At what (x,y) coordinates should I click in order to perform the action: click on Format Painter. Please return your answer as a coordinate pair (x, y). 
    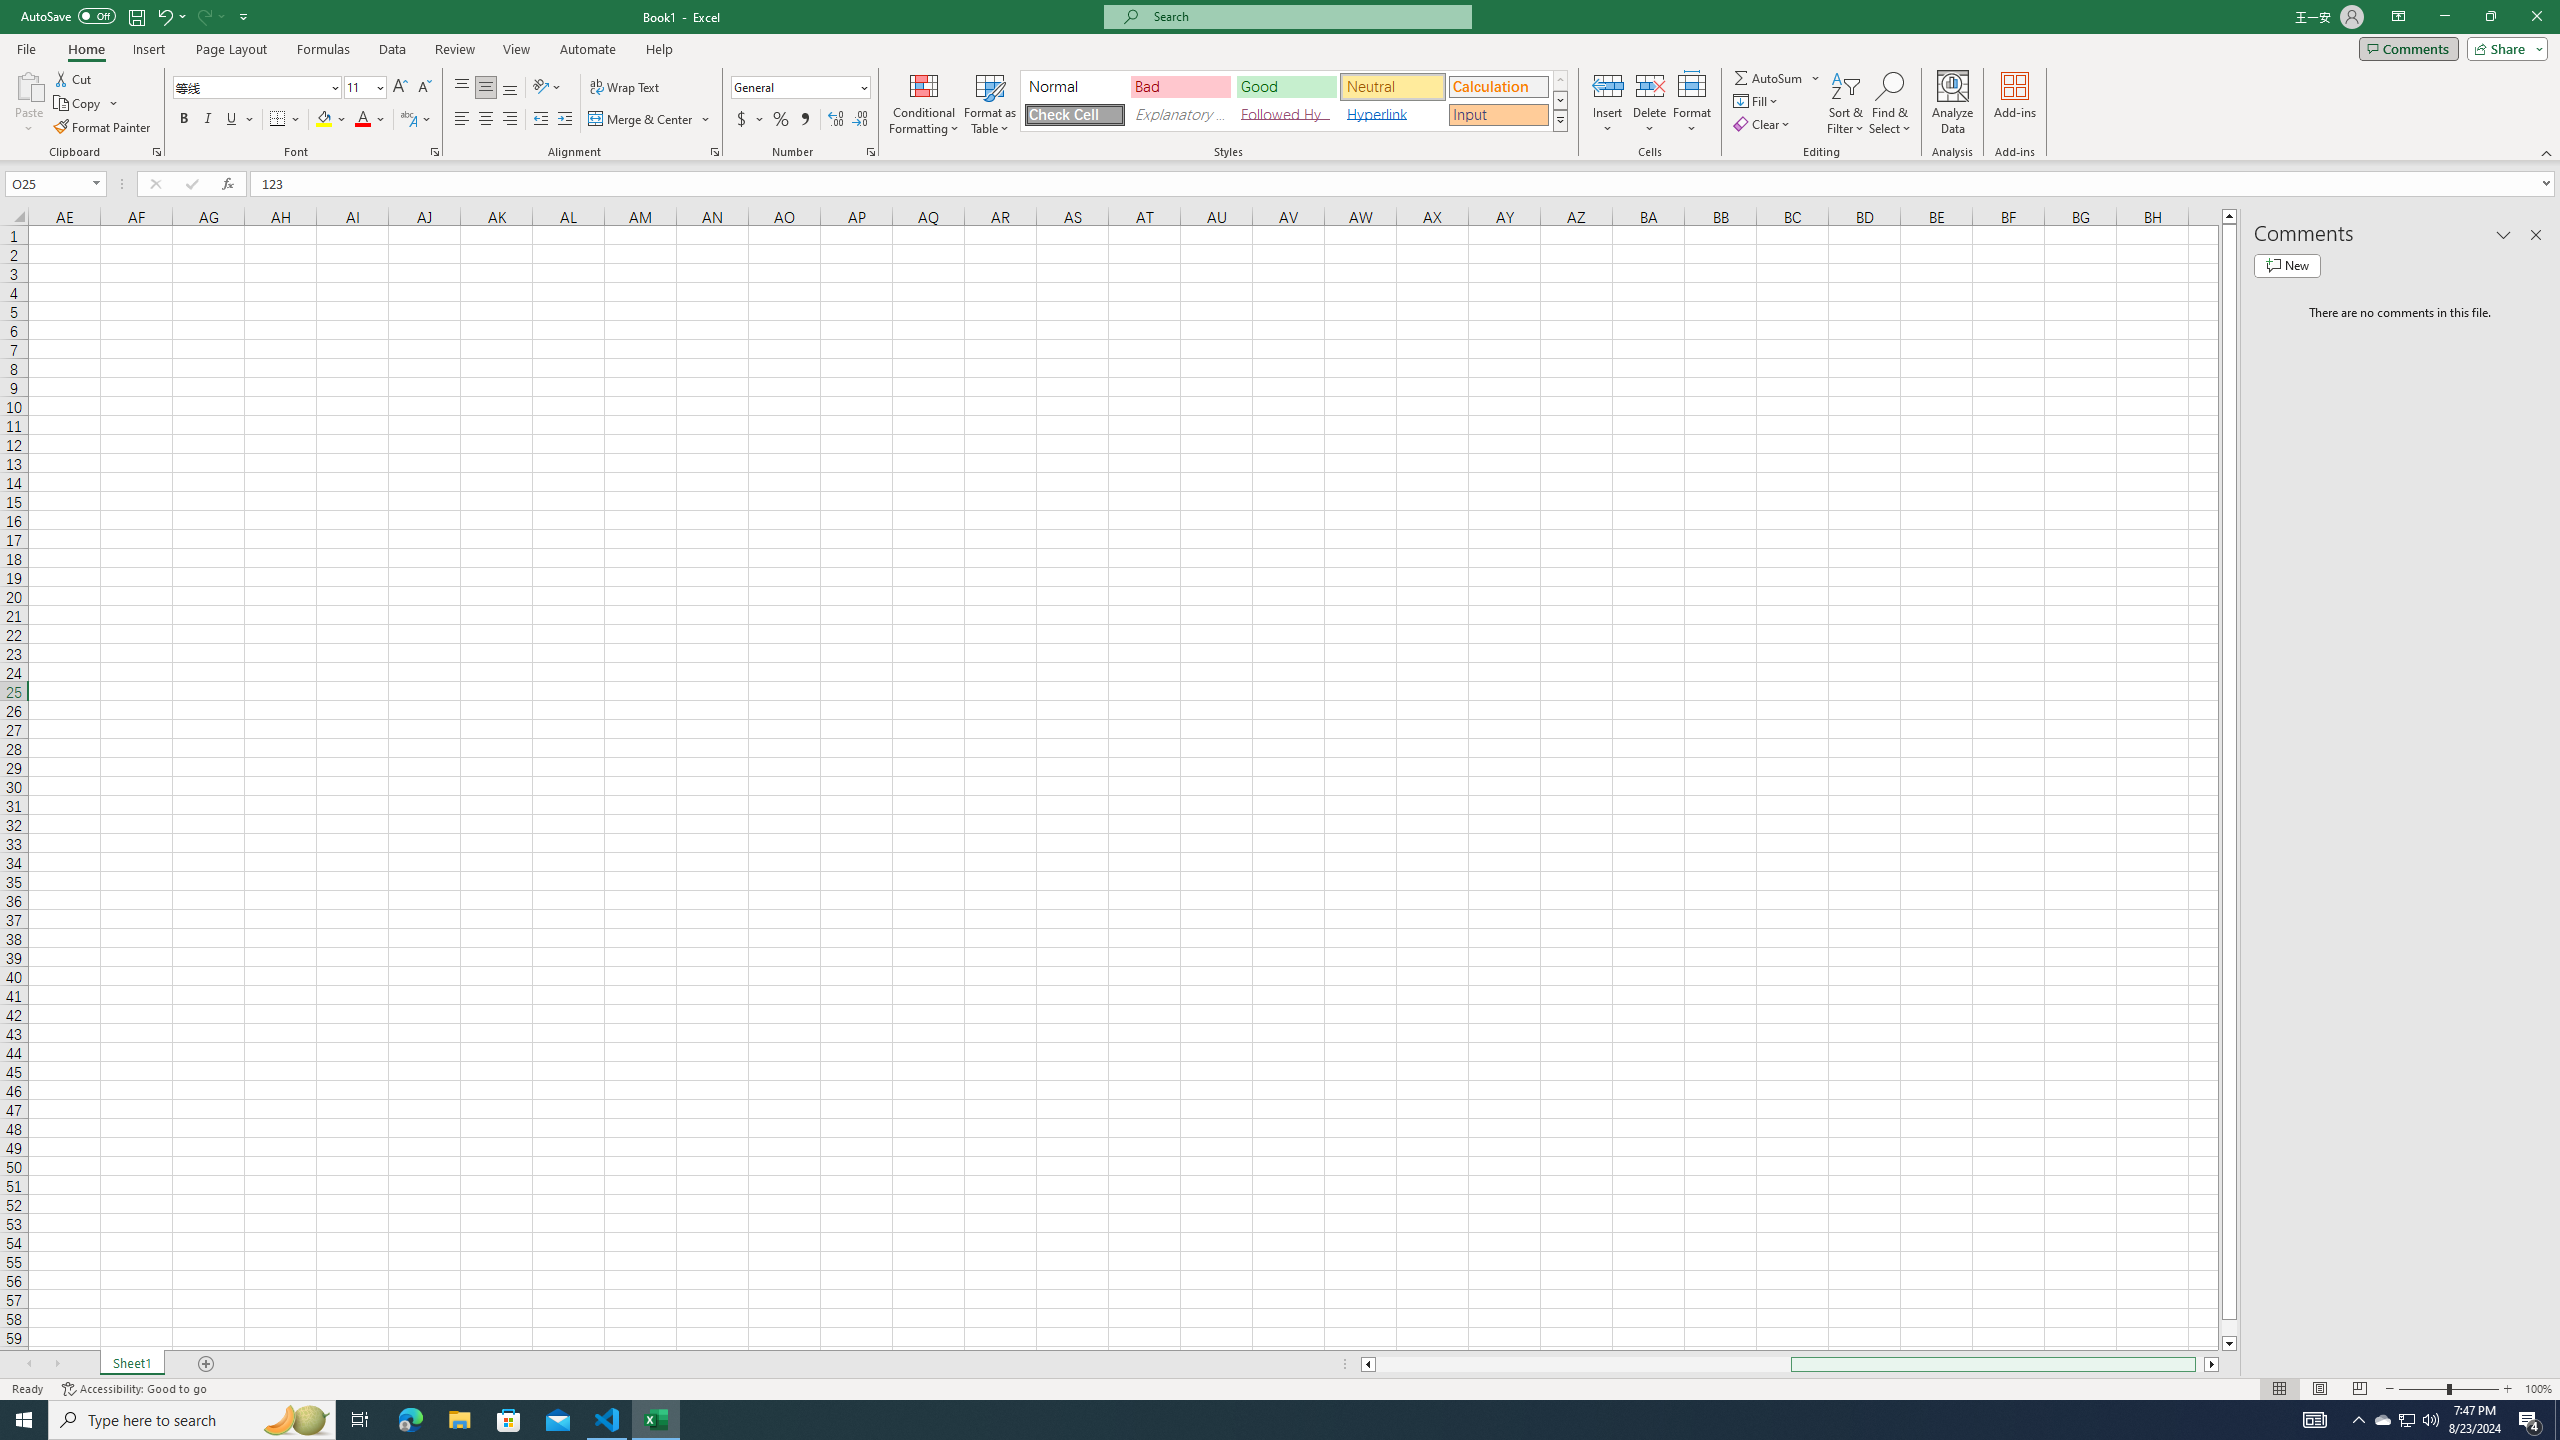
    Looking at the image, I should click on (104, 128).